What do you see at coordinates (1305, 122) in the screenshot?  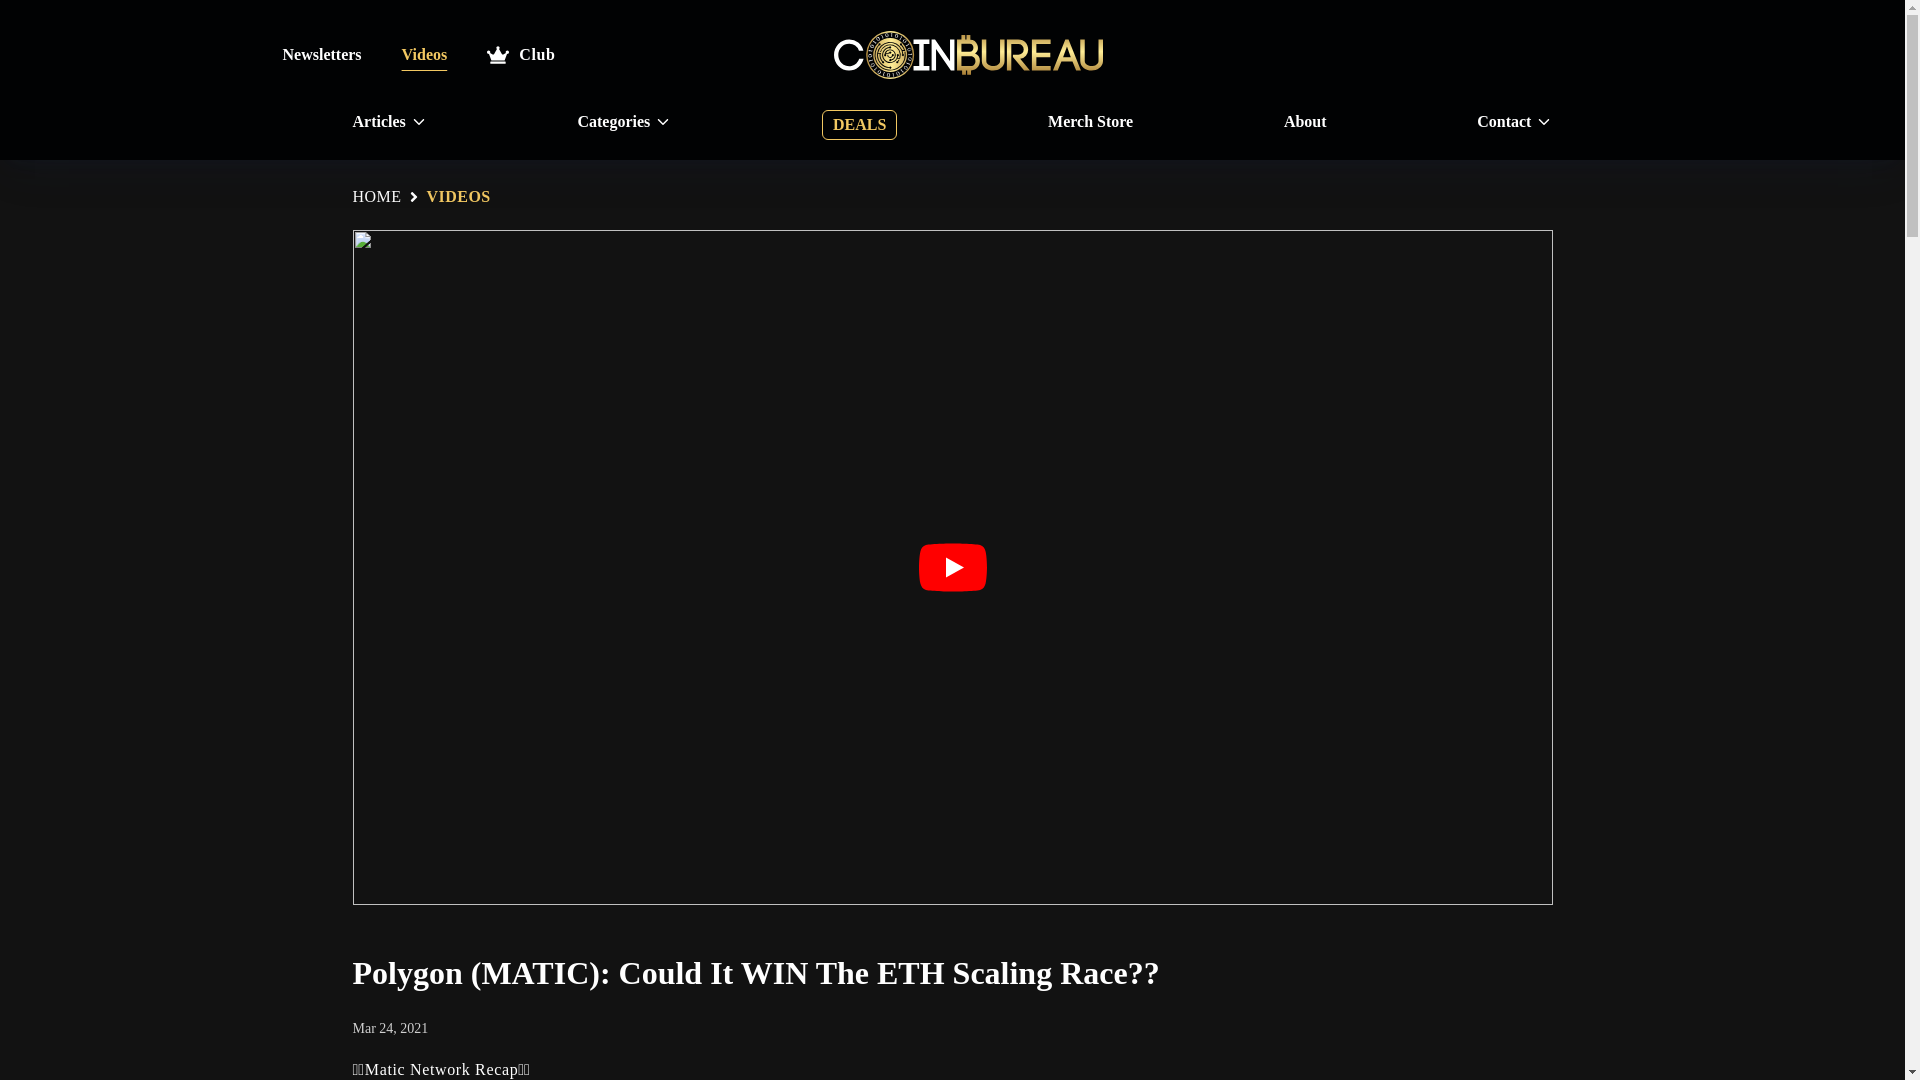 I see `About` at bounding box center [1305, 122].